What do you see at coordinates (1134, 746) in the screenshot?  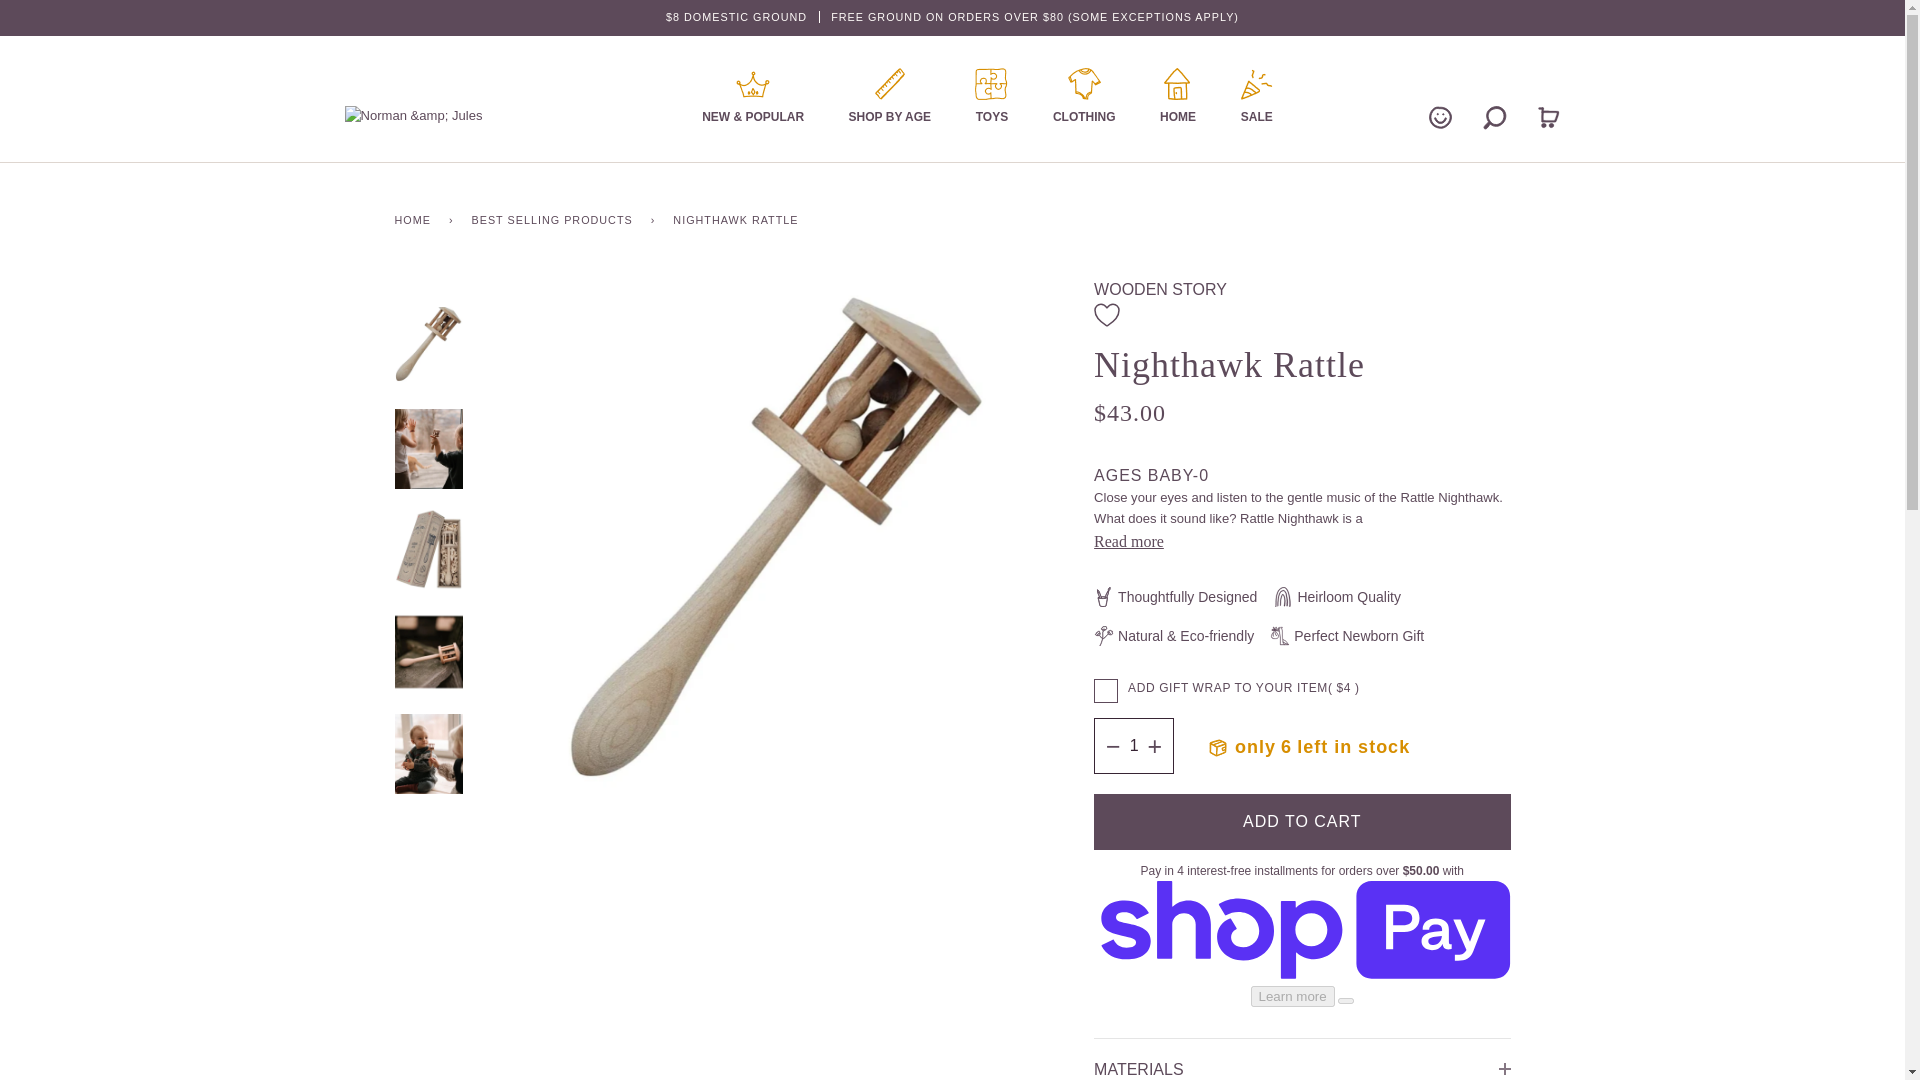 I see `1` at bounding box center [1134, 746].